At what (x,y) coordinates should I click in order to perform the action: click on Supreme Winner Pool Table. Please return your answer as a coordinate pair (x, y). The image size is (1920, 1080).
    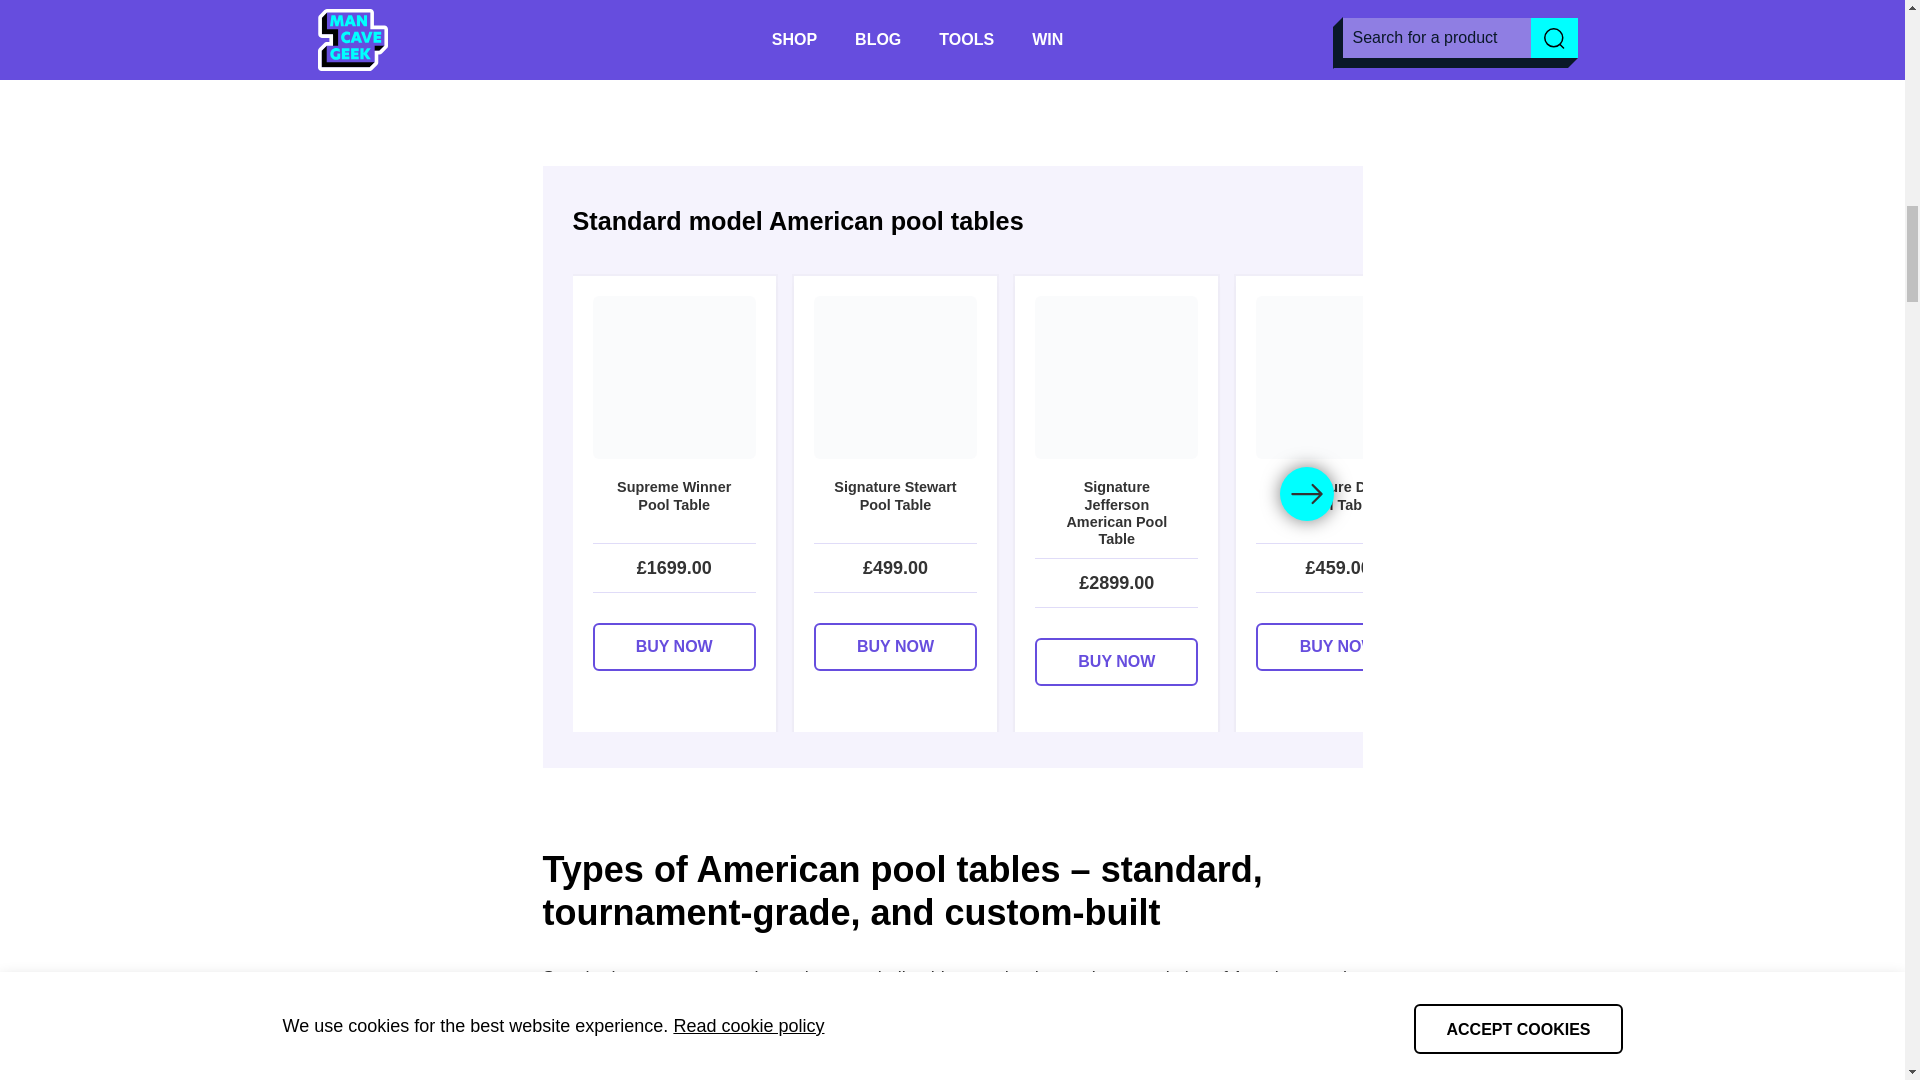
    Looking at the image, I should click on (672, 506).